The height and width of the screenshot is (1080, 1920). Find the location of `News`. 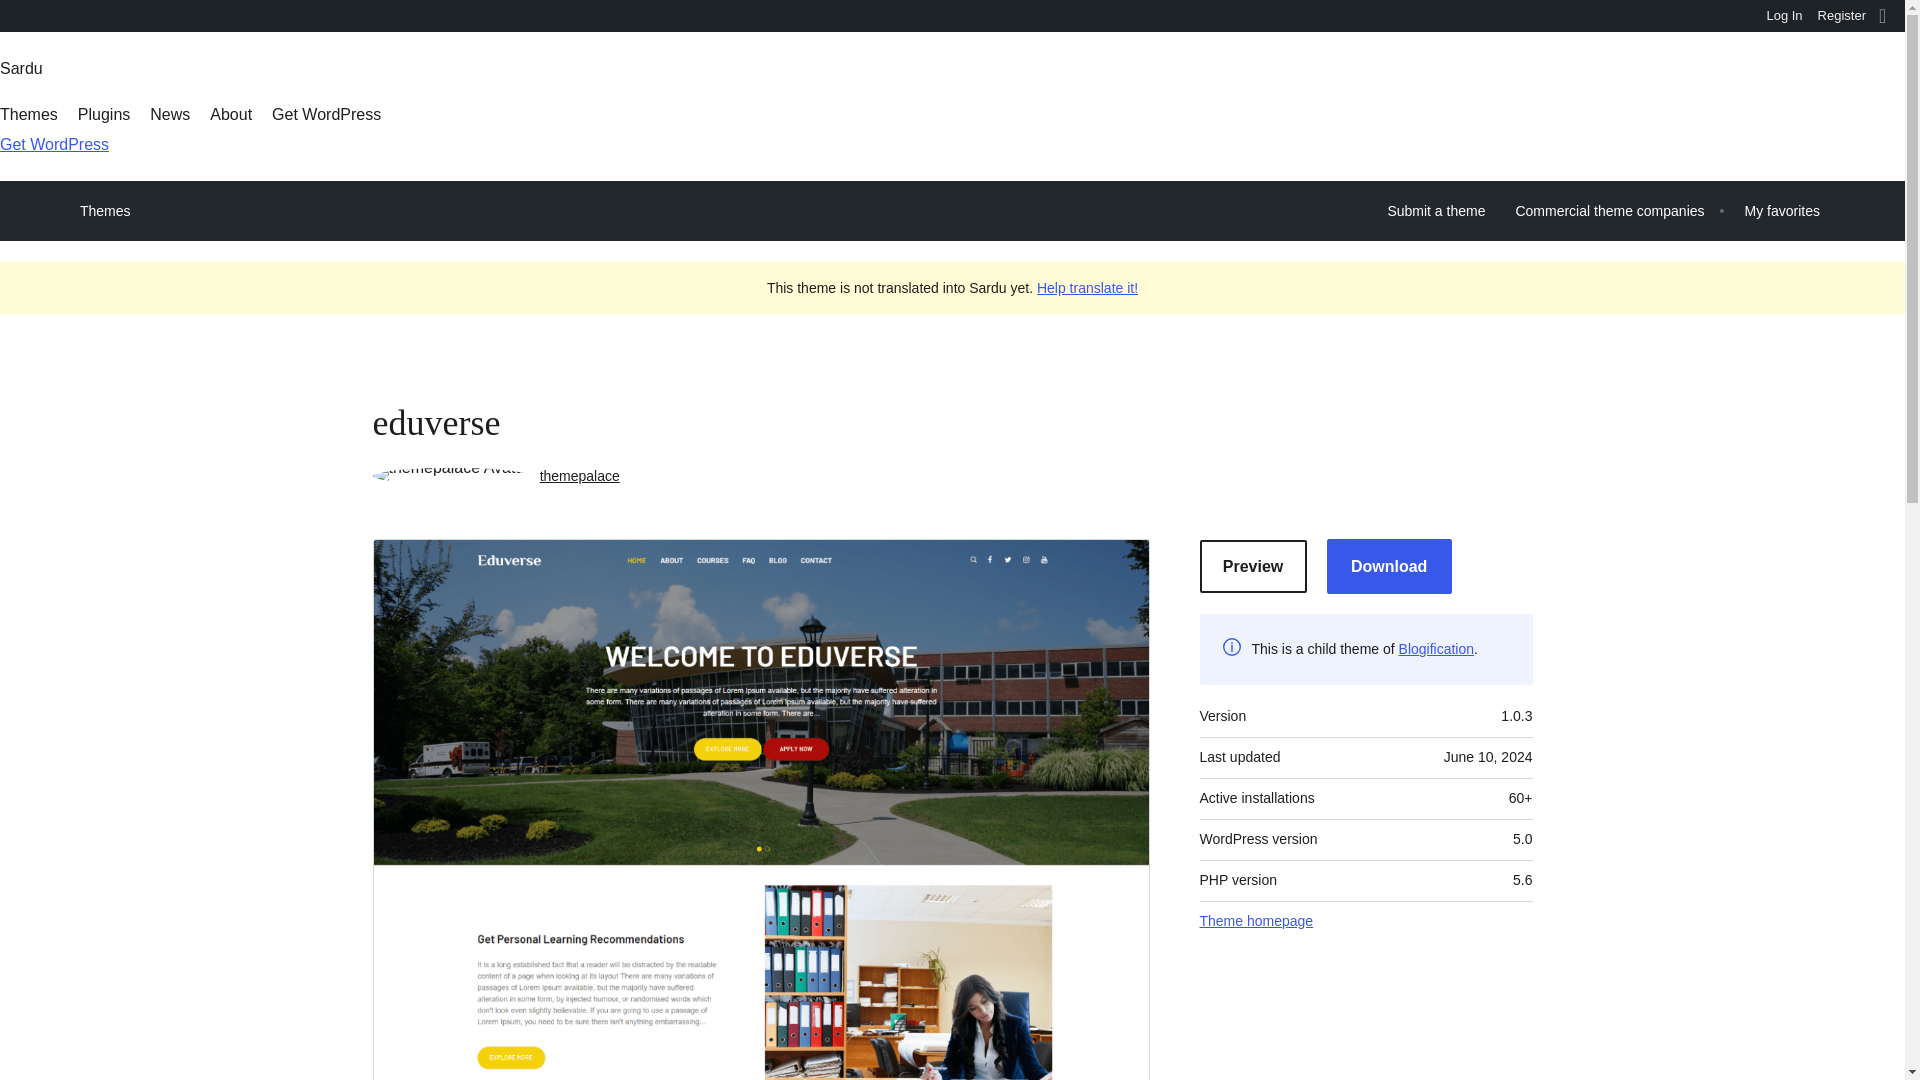

News is located at coordinates (170, 114).